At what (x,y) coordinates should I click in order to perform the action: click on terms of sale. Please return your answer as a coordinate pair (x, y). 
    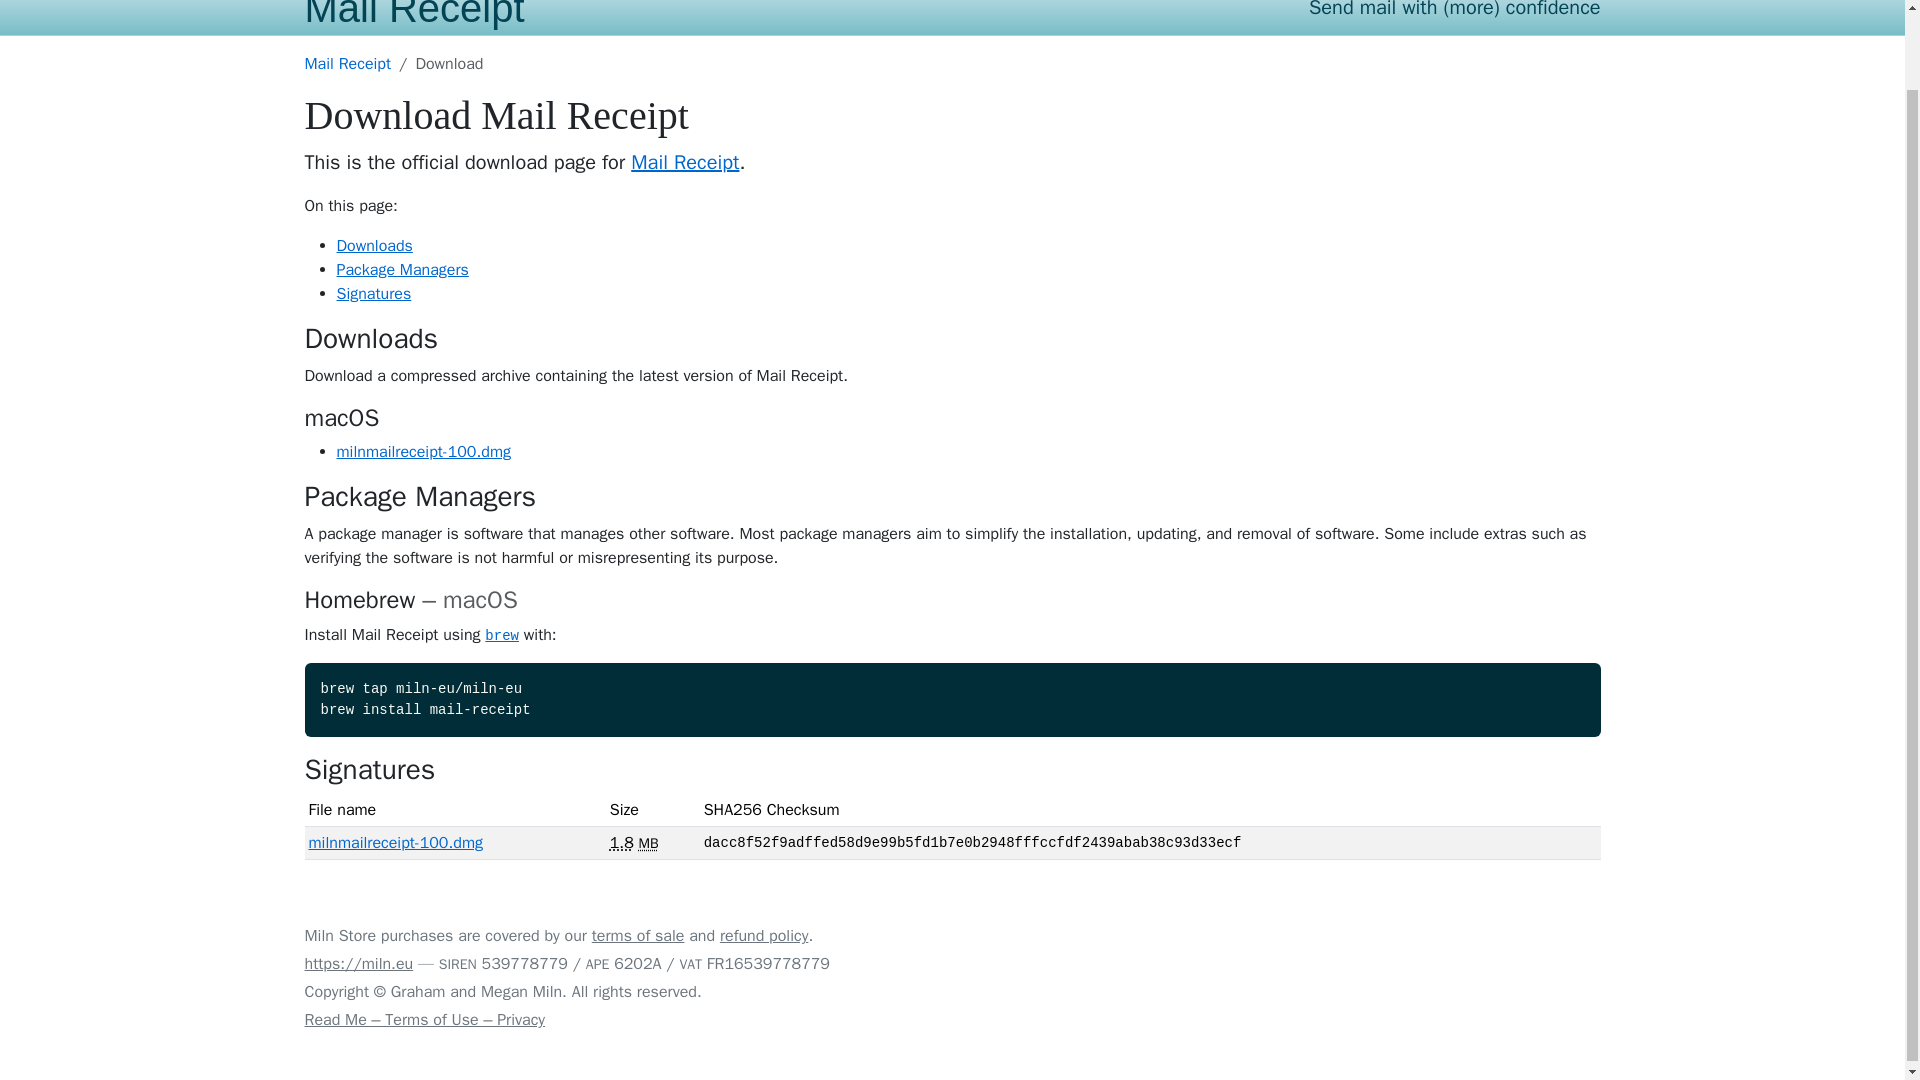
    Looking at the image, I should click on (638, 936).